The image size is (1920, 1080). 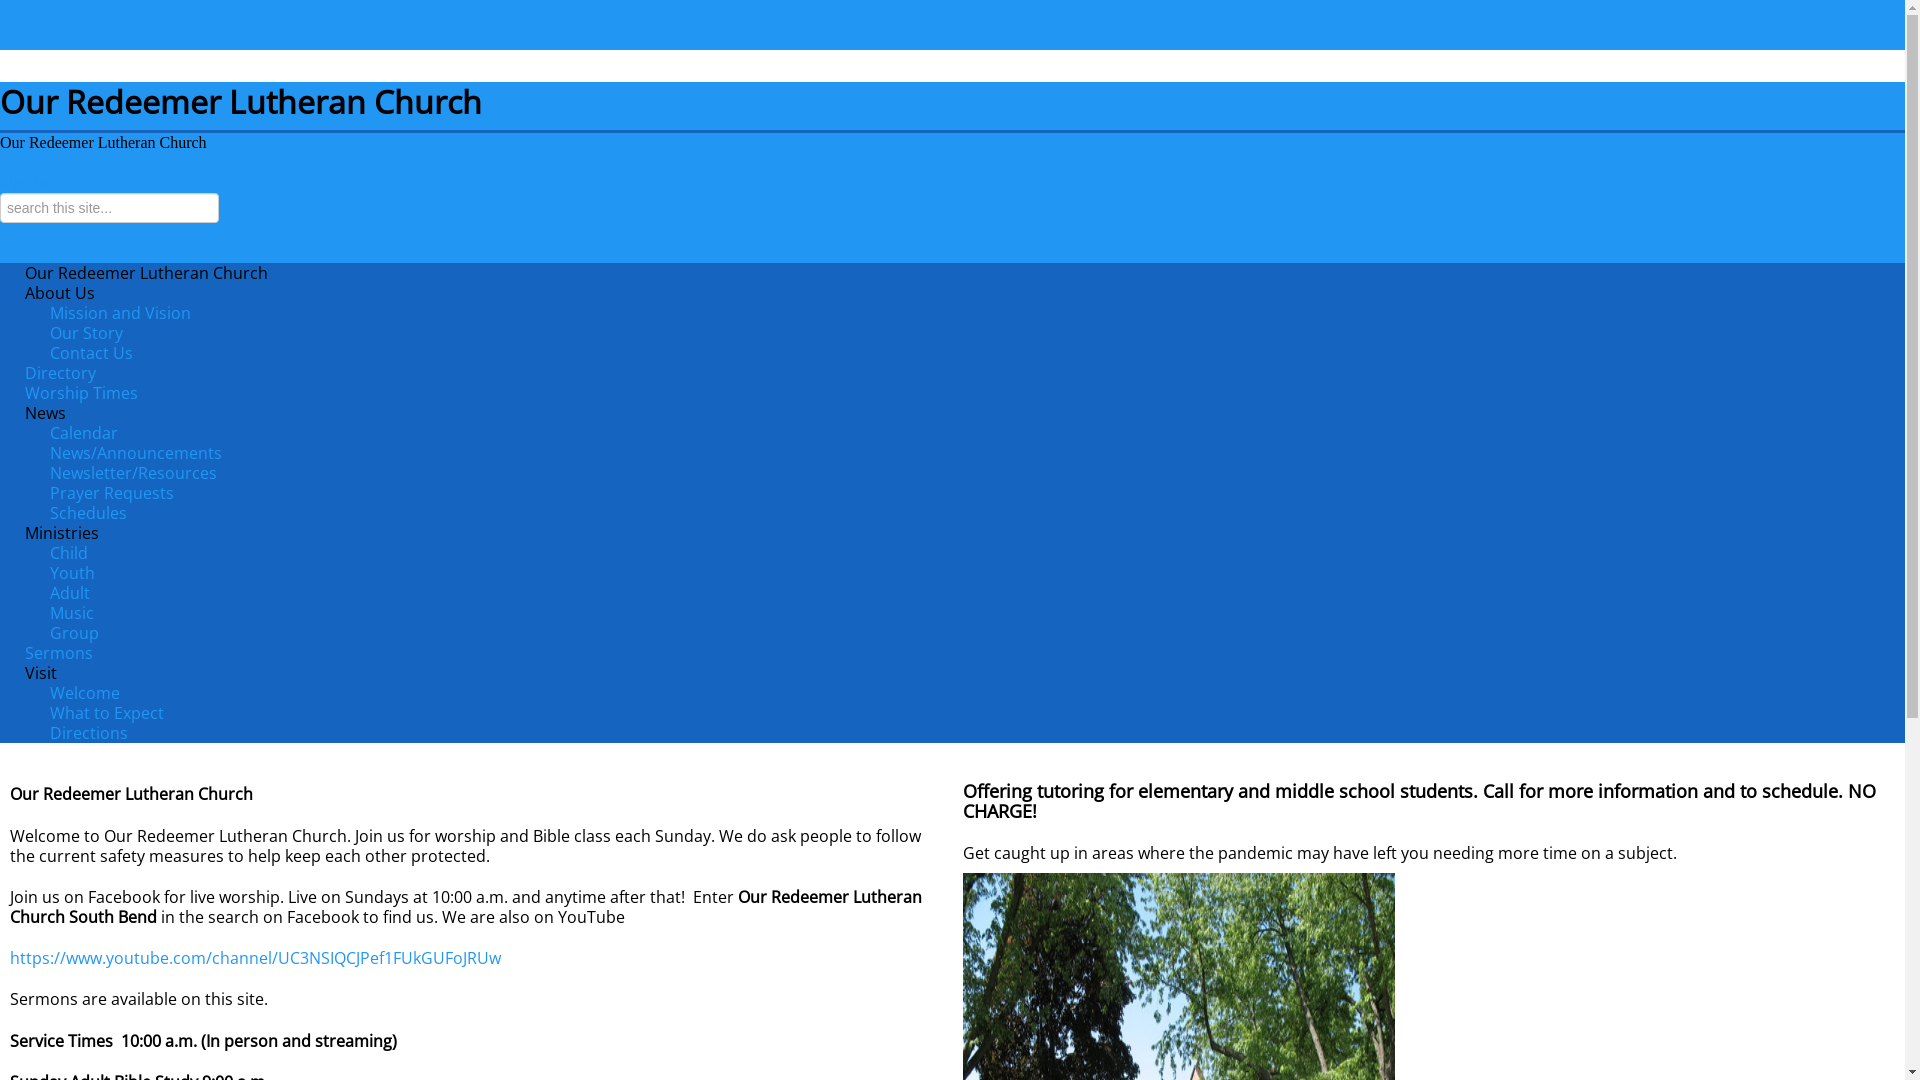 I want to click on https://www.youtube.com/channel/UC3NSIQCJPef1FUkGUFoJRUw, so click(x=256, y=958).